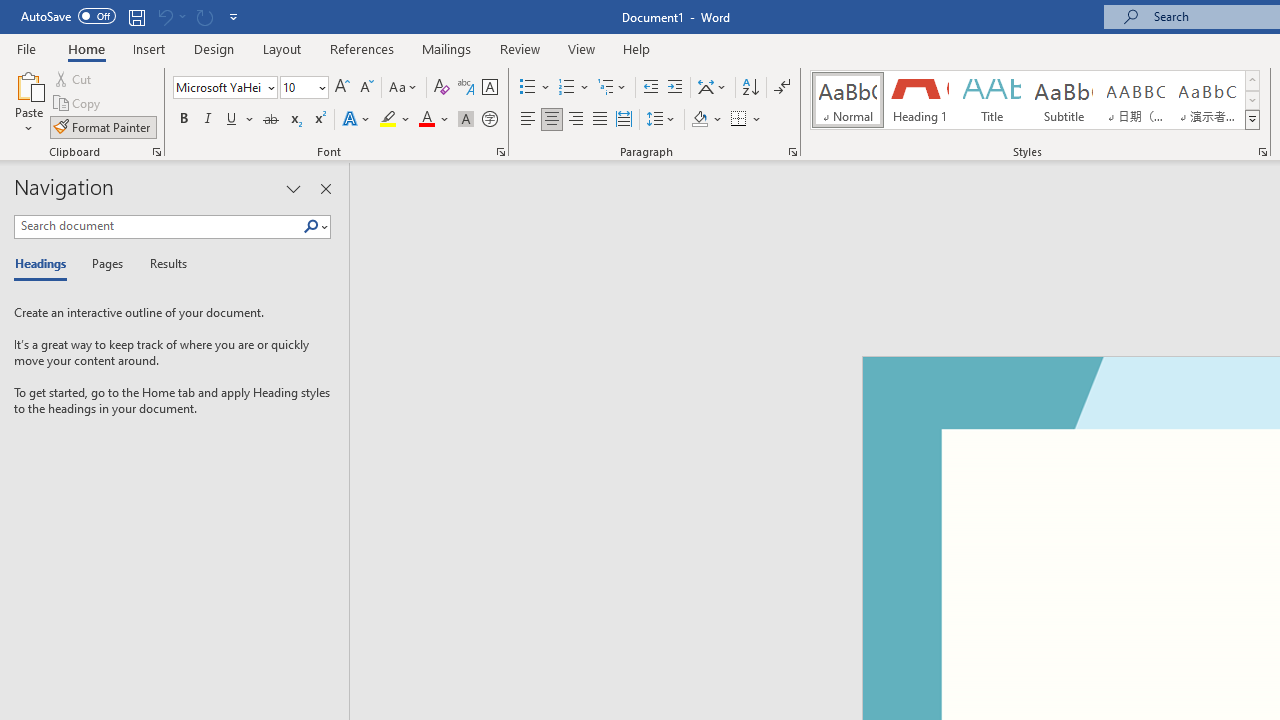 This screenshot has height=720, width=1280. I want to click on Subtitle, so click(1063, 100).